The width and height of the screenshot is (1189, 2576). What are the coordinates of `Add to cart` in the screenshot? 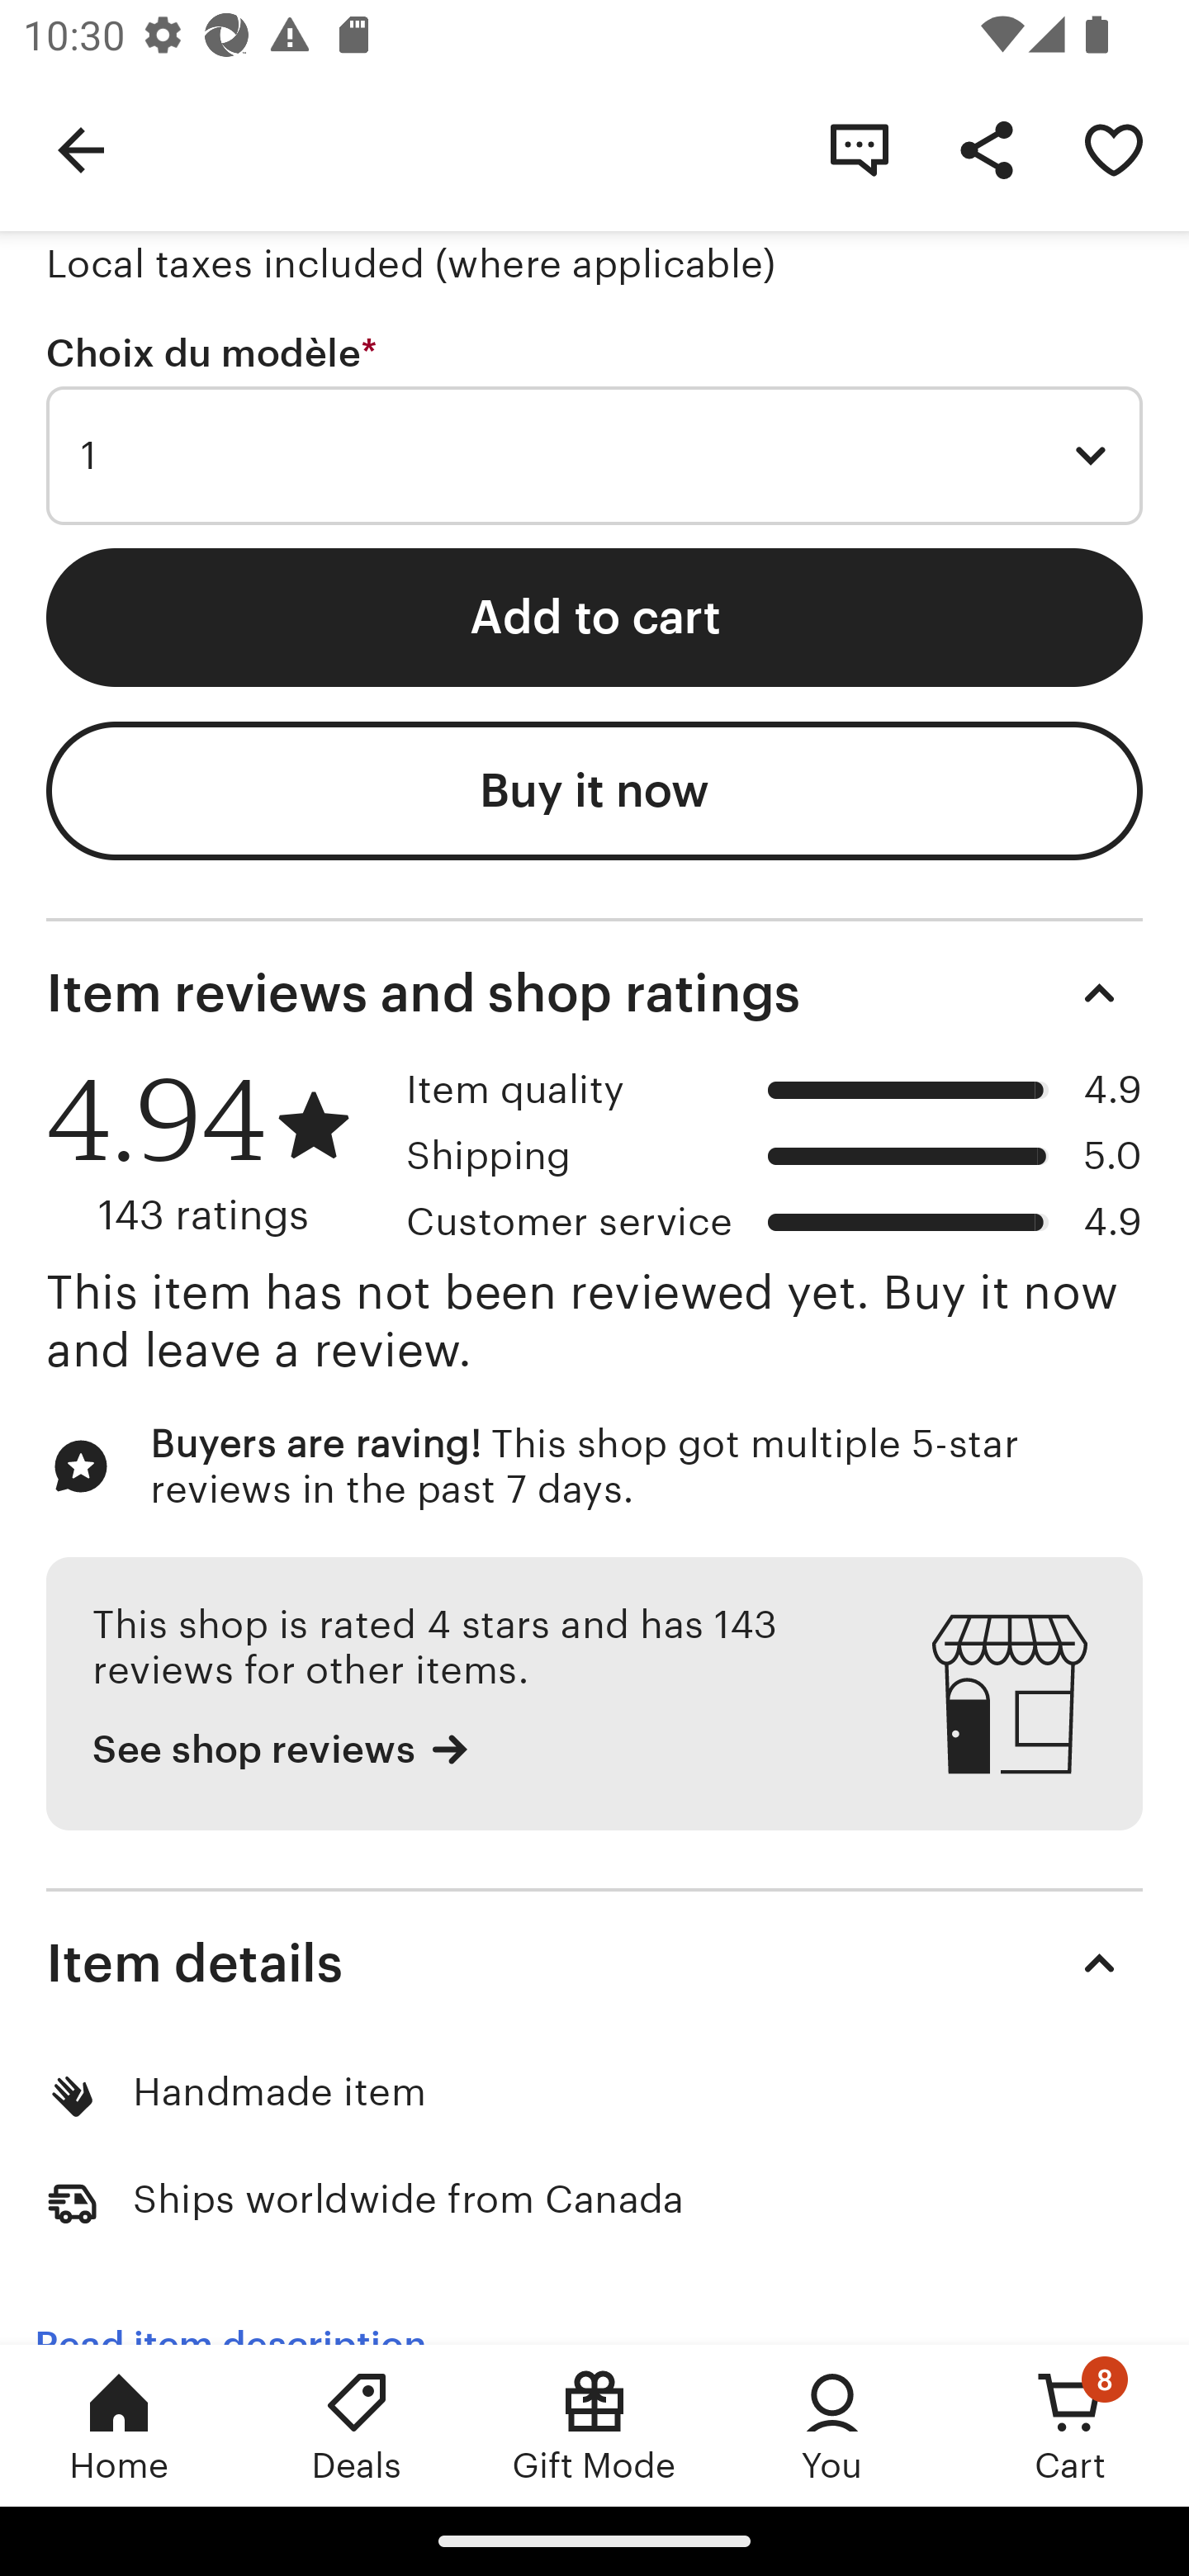 It's located at (594, 618).